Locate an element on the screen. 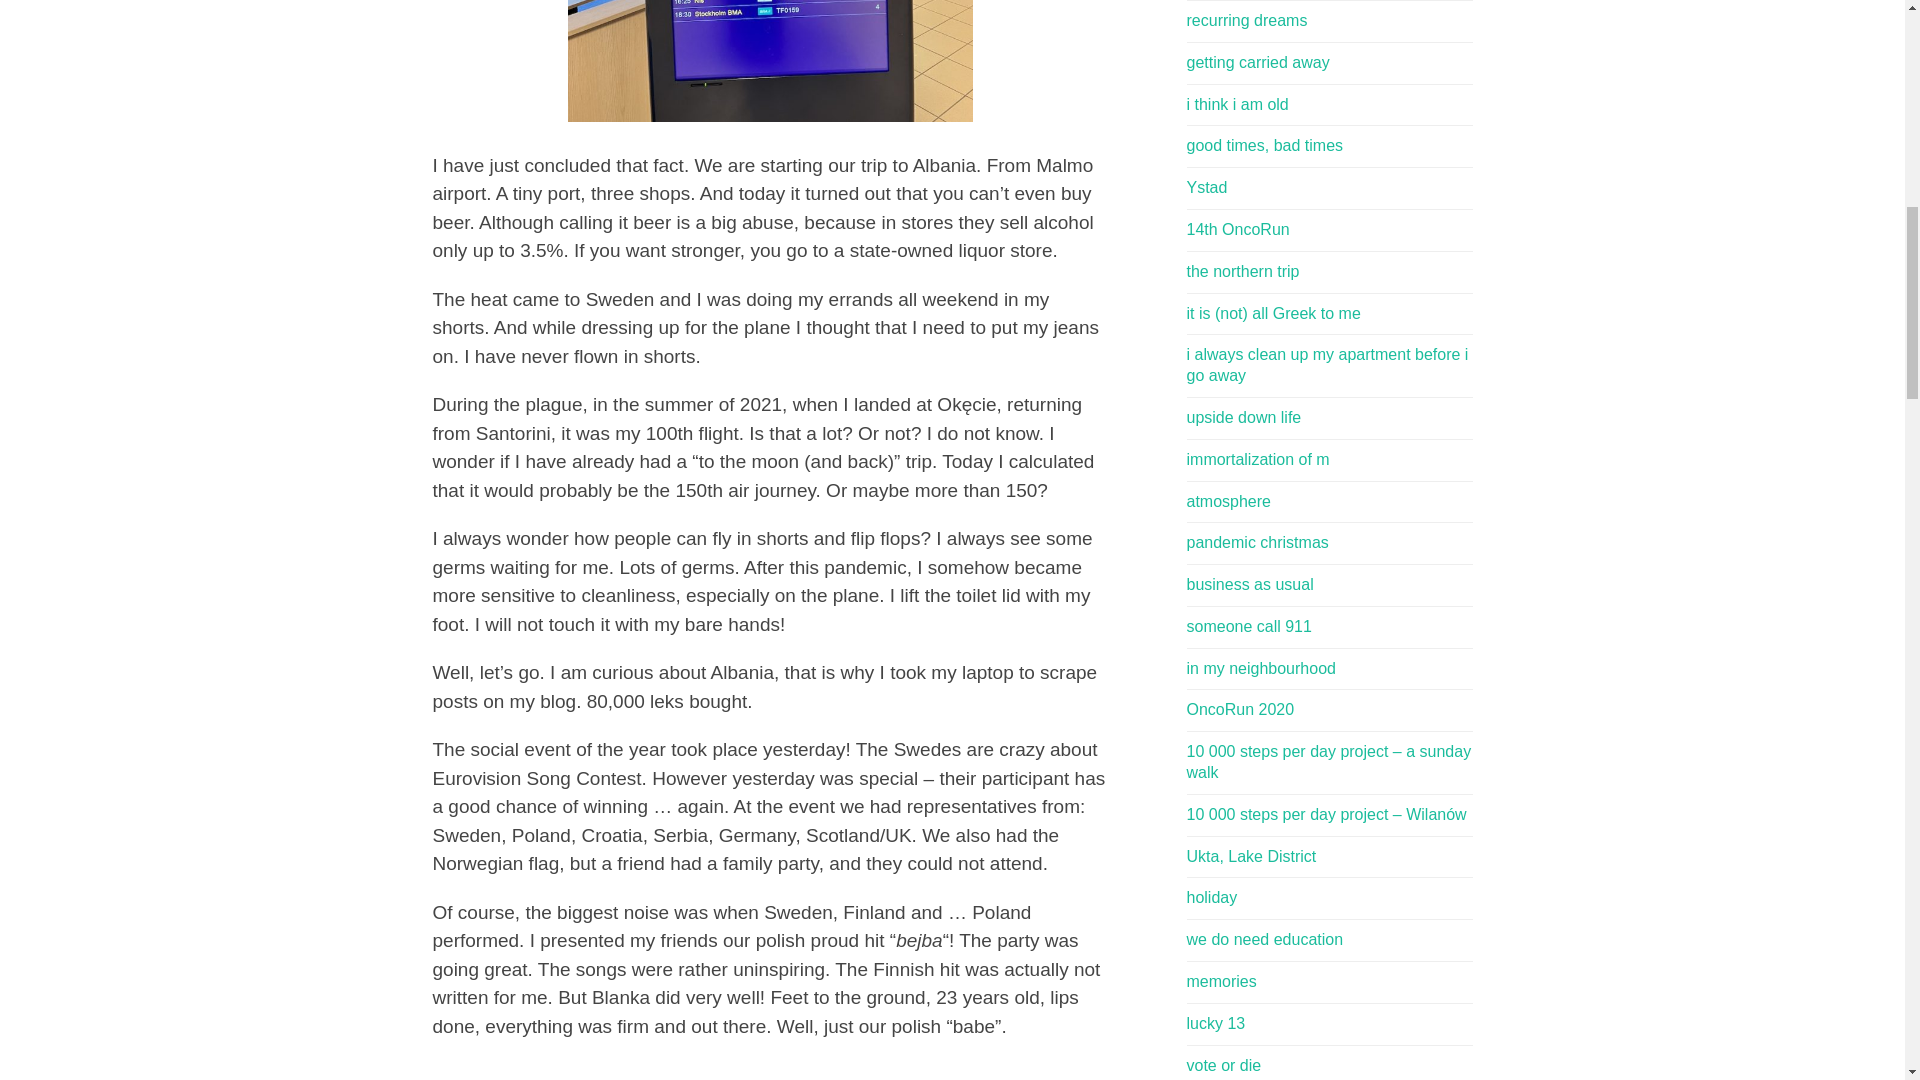 This screenshot has height=1080, width=1920. good times, bad times is located at coordinates (1329, 146).